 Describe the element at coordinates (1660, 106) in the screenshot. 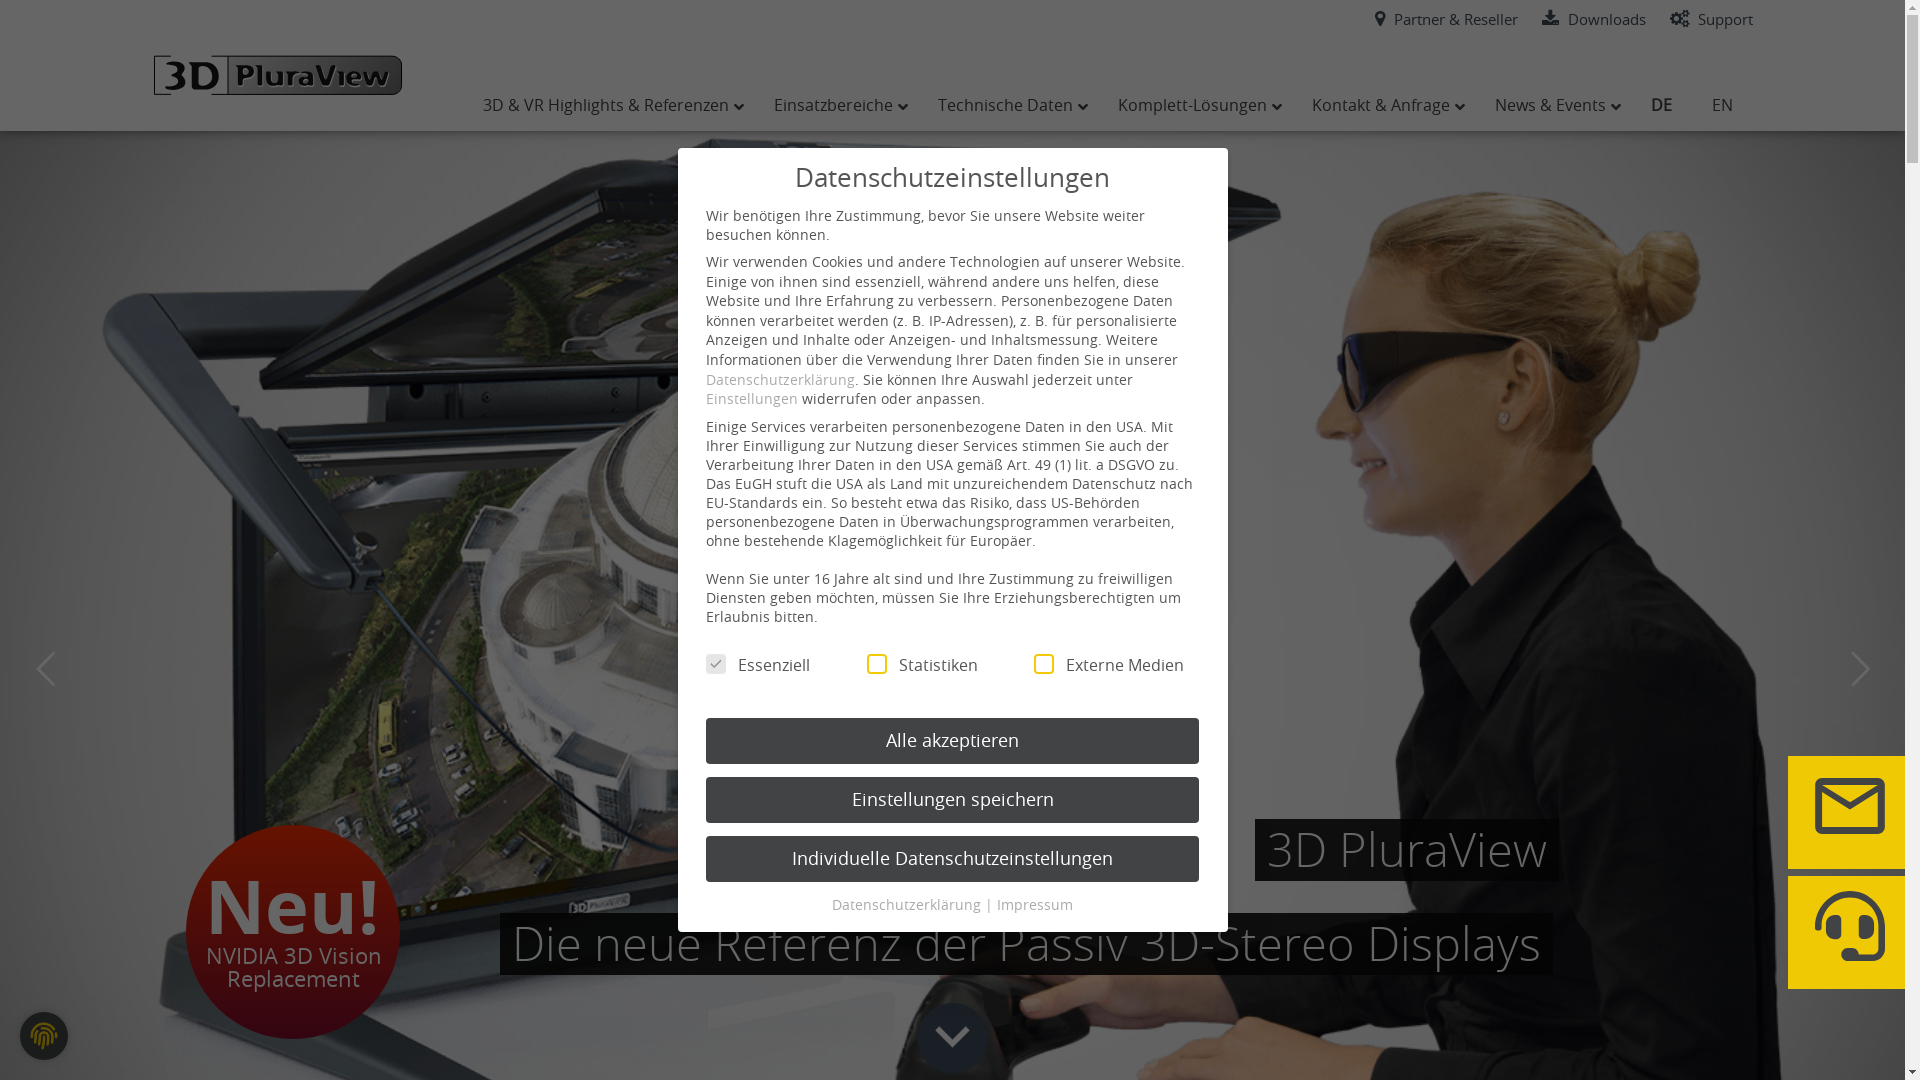

I see `DE` at that location.